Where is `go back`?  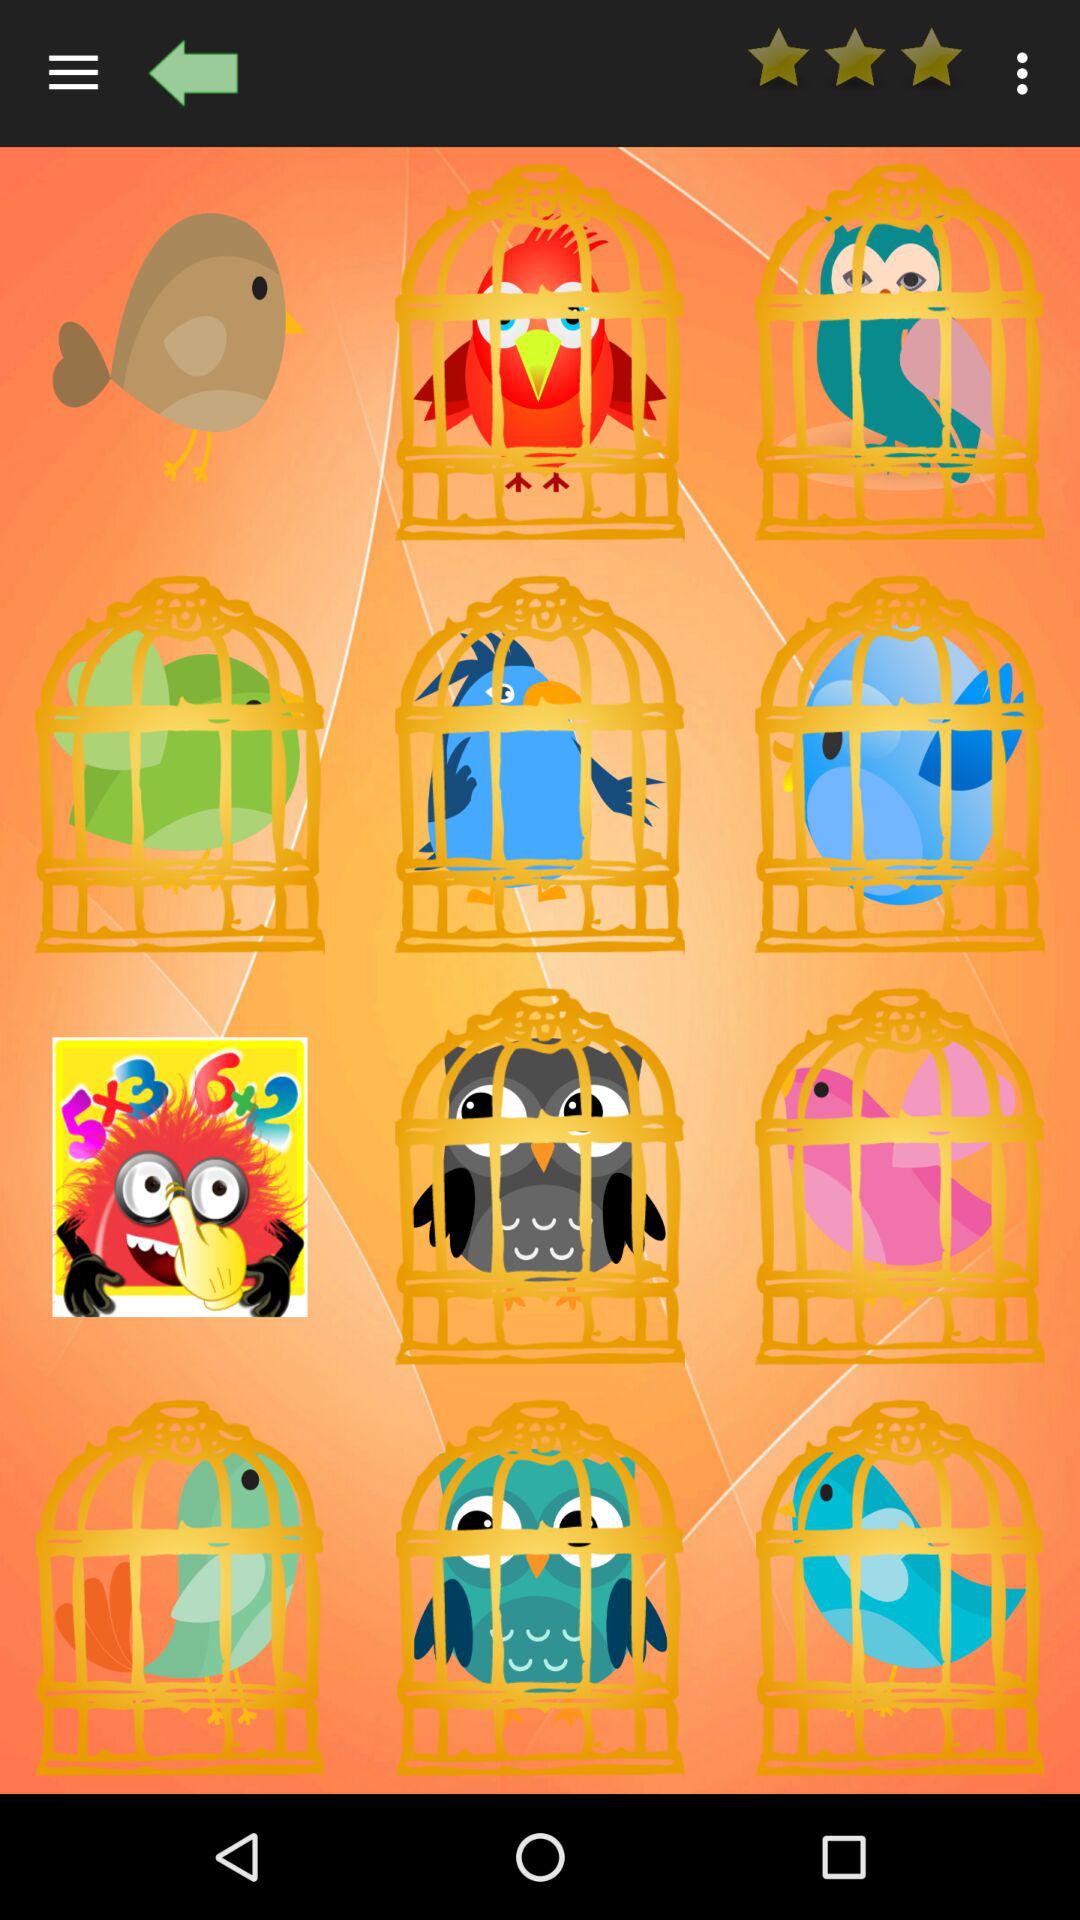 go back is located at coordinates (193, 73).